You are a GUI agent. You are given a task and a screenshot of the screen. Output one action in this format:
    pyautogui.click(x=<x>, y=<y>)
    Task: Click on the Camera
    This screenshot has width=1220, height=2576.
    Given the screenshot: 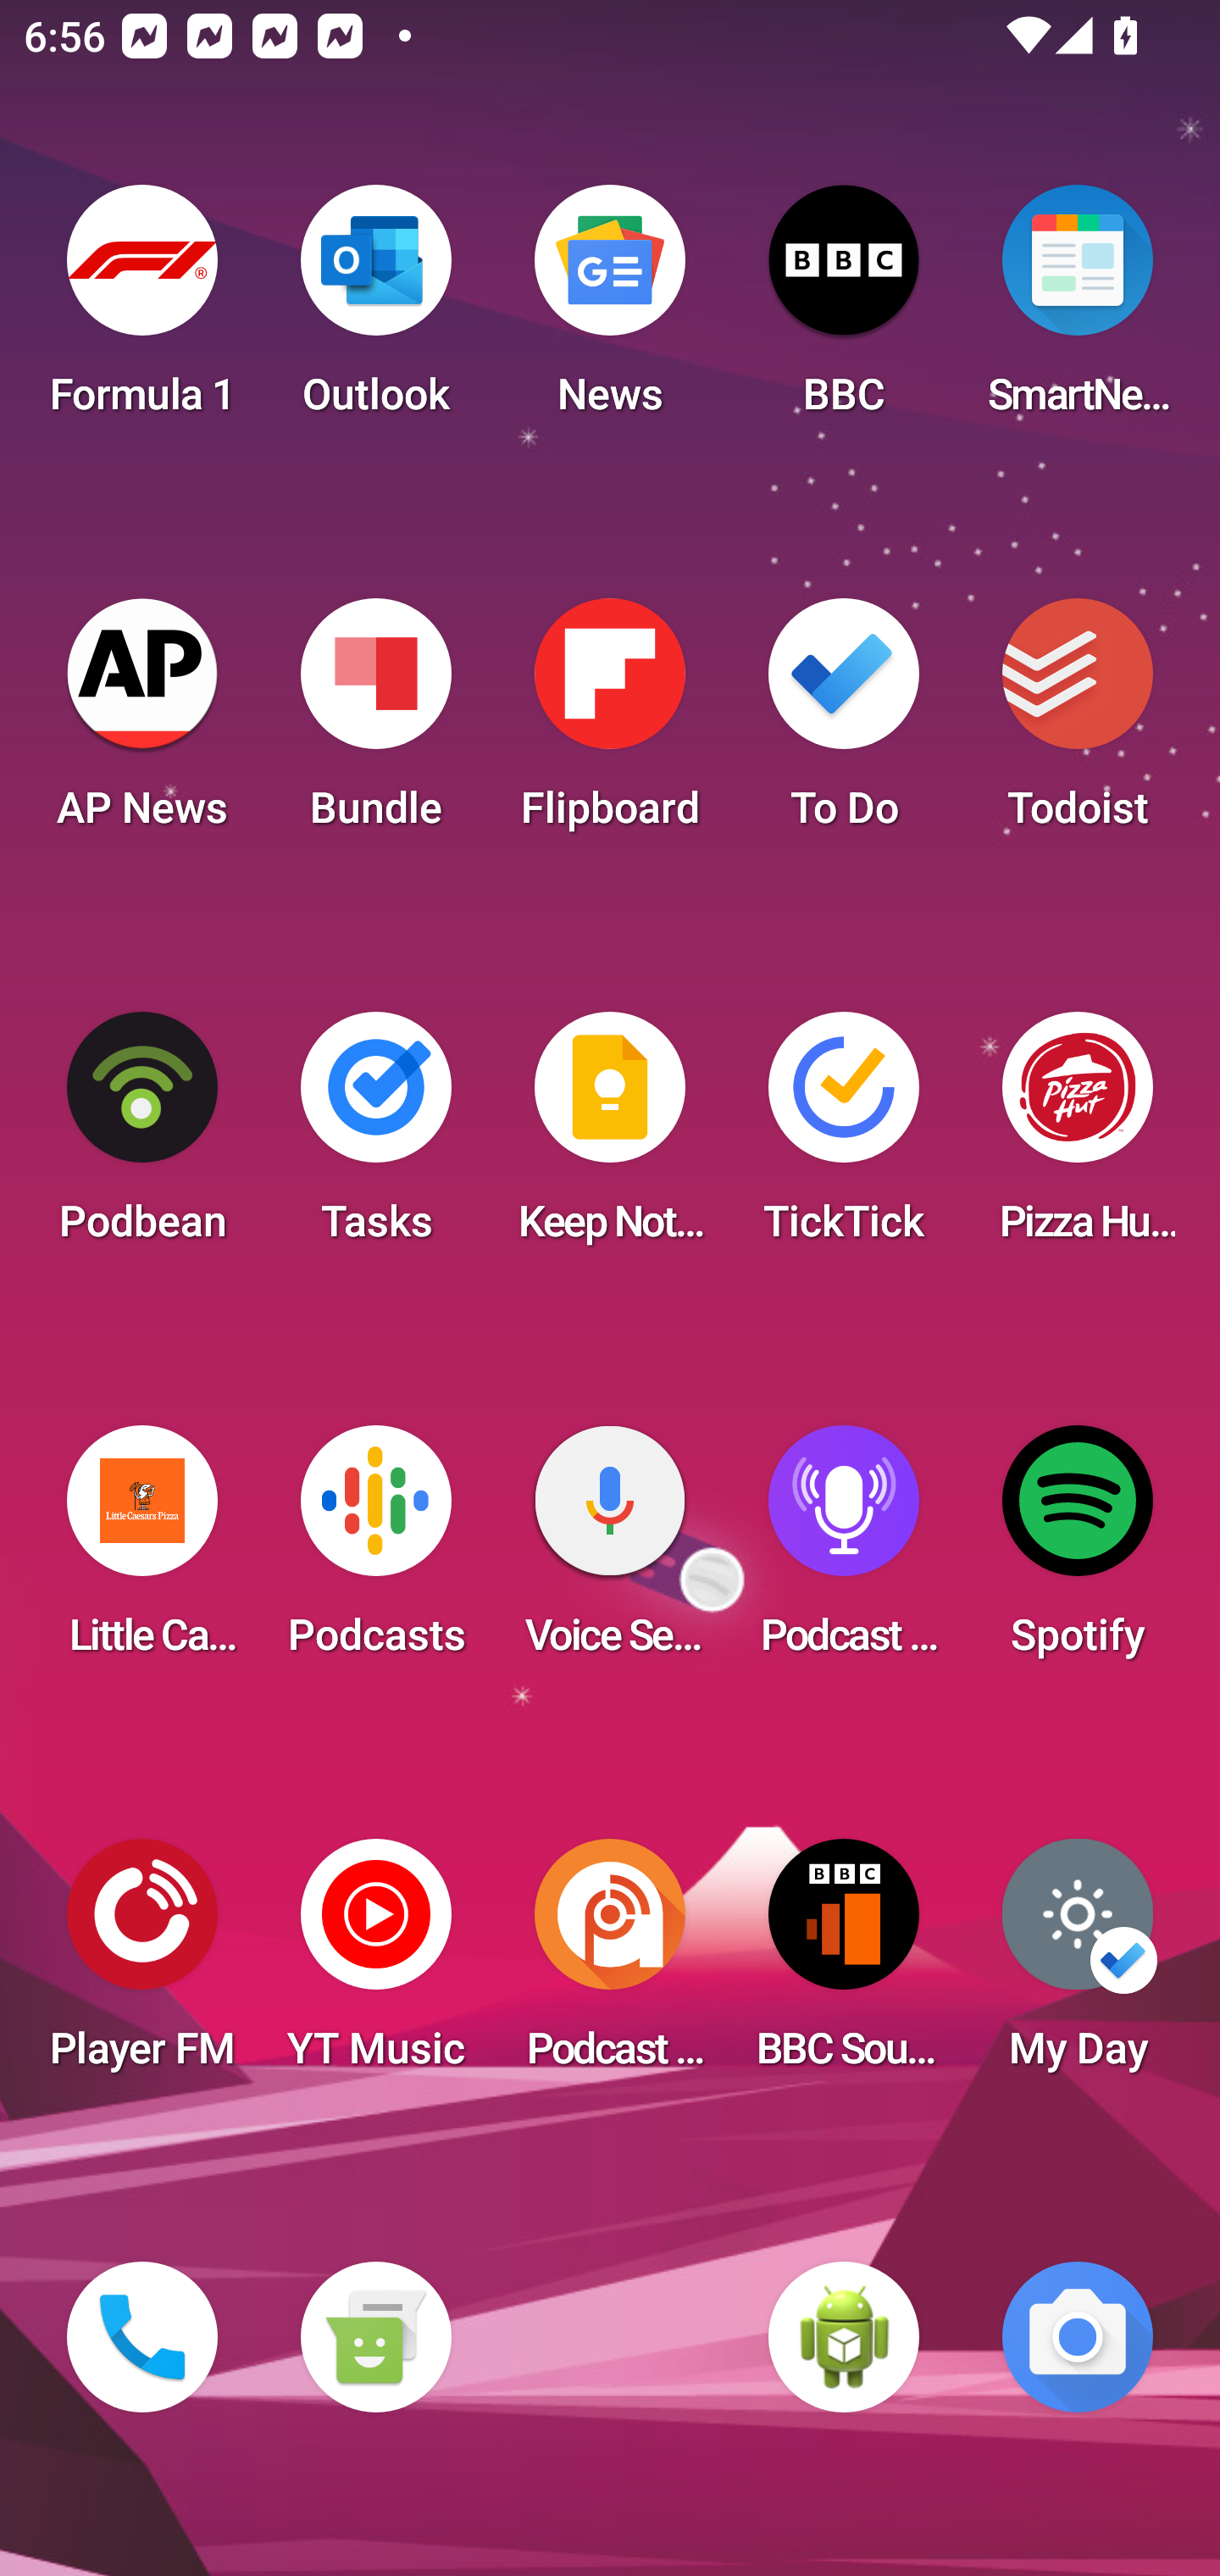 What is the action you would take?
    pyautogui.click(x=1078, y=2337)
    